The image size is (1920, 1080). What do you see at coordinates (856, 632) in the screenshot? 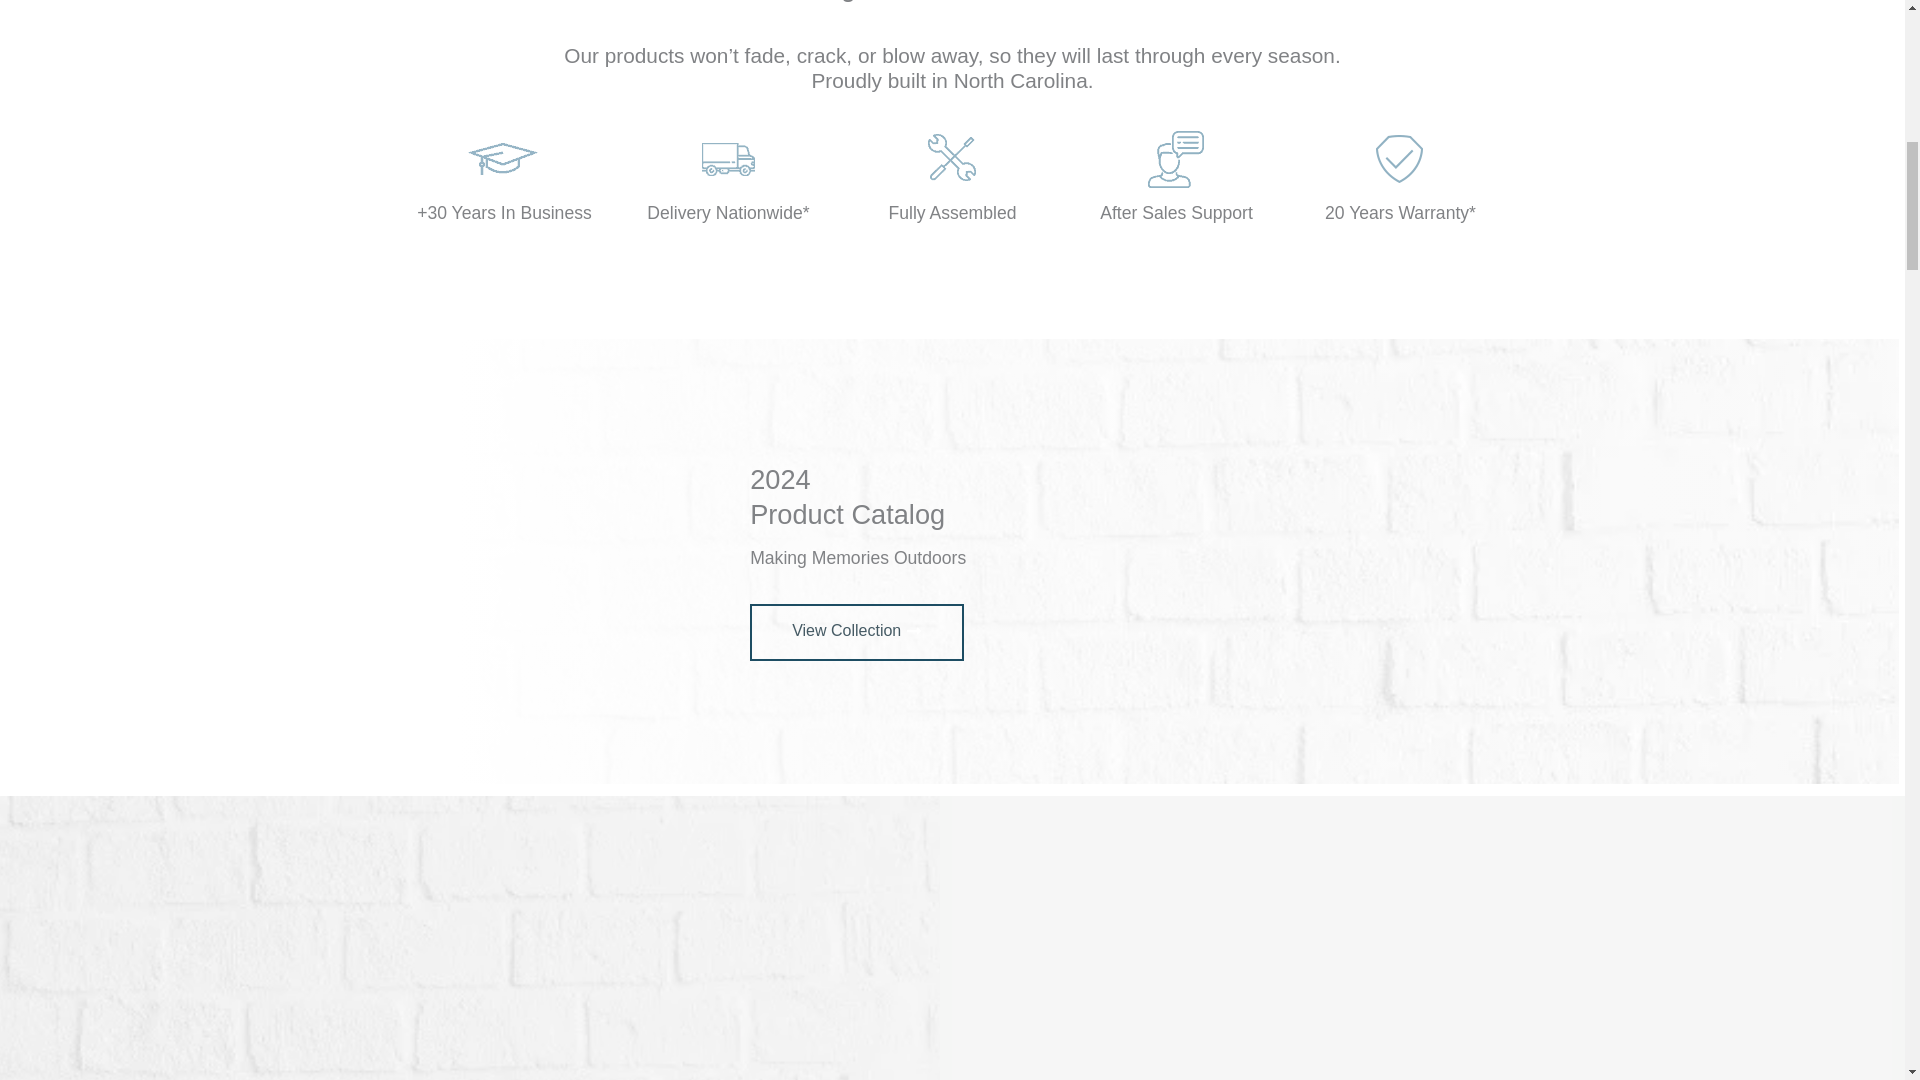
I see `View Collection` at bounding box center [856, 632].